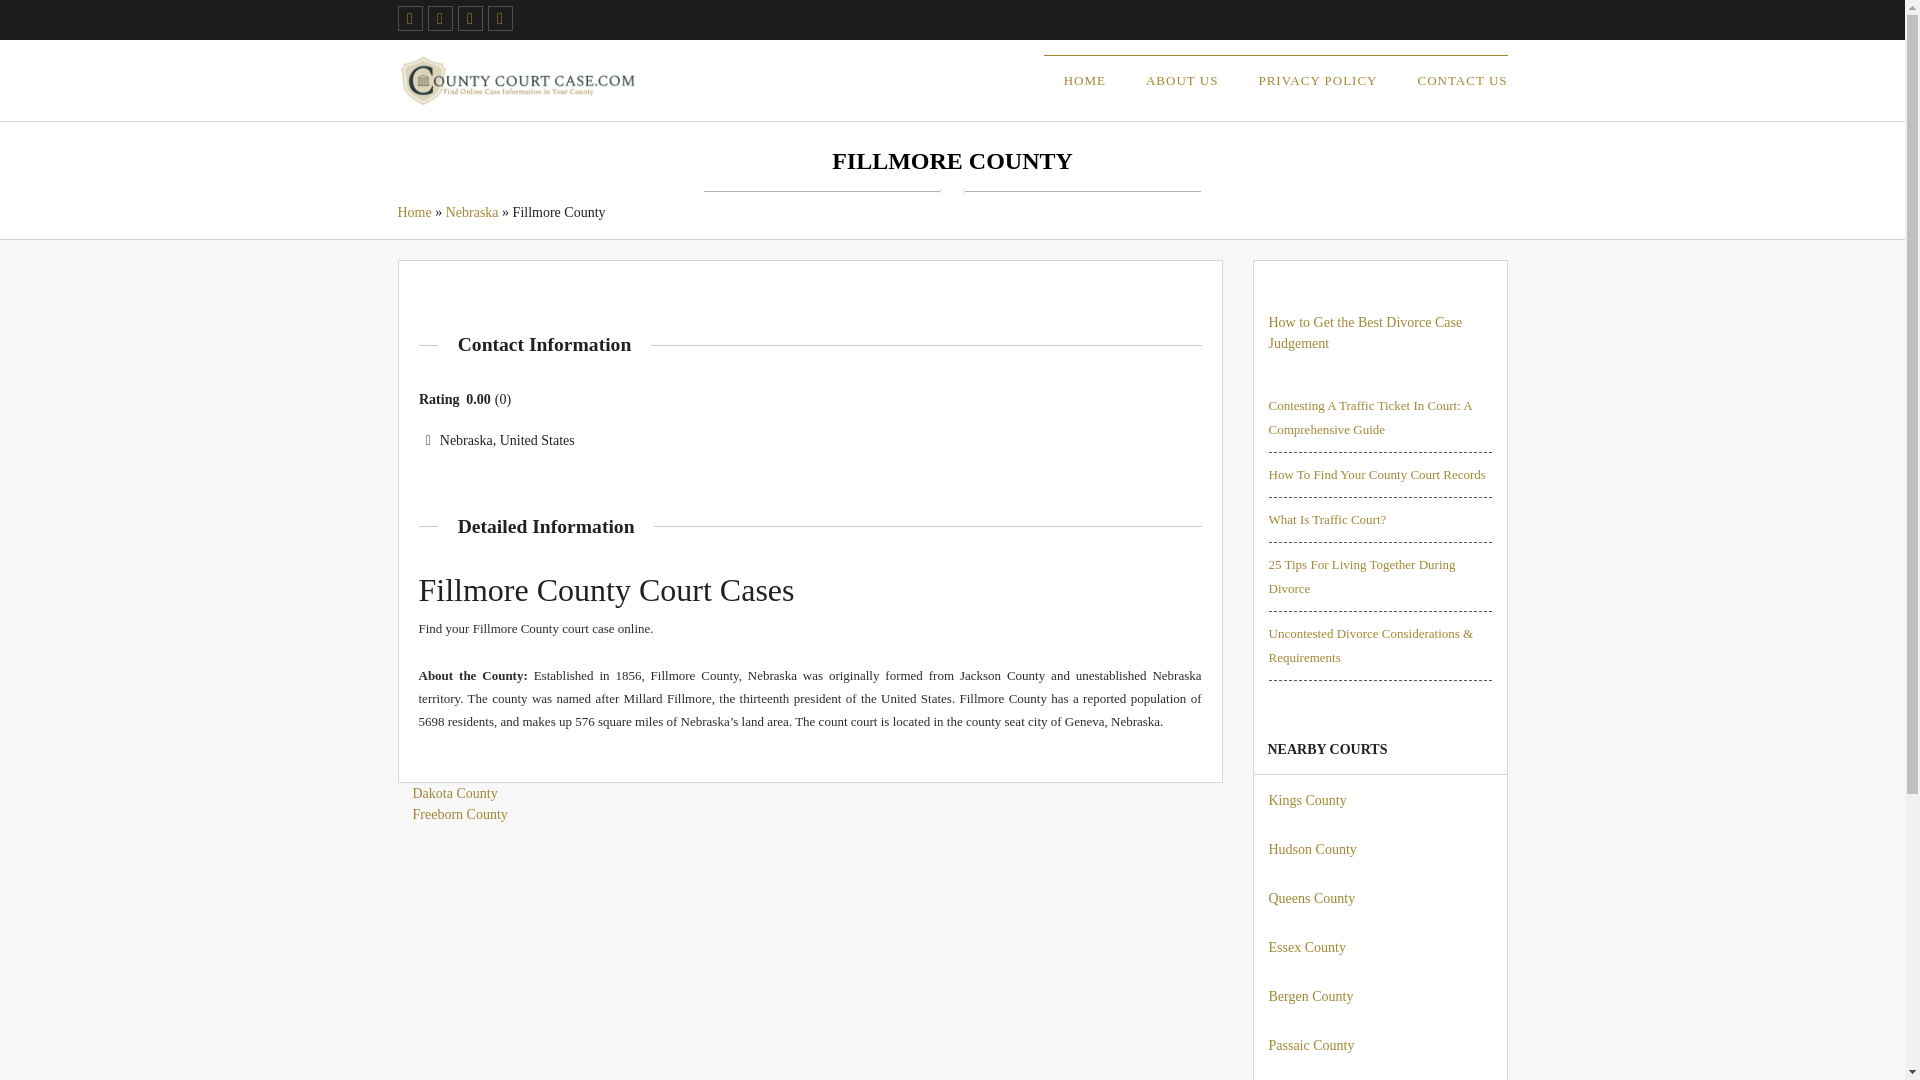 This screenshot has height=1080, width=1920. Describe the element at coordinates (1462, 80) in the screenshot. I see `CONTACT US` at that location.